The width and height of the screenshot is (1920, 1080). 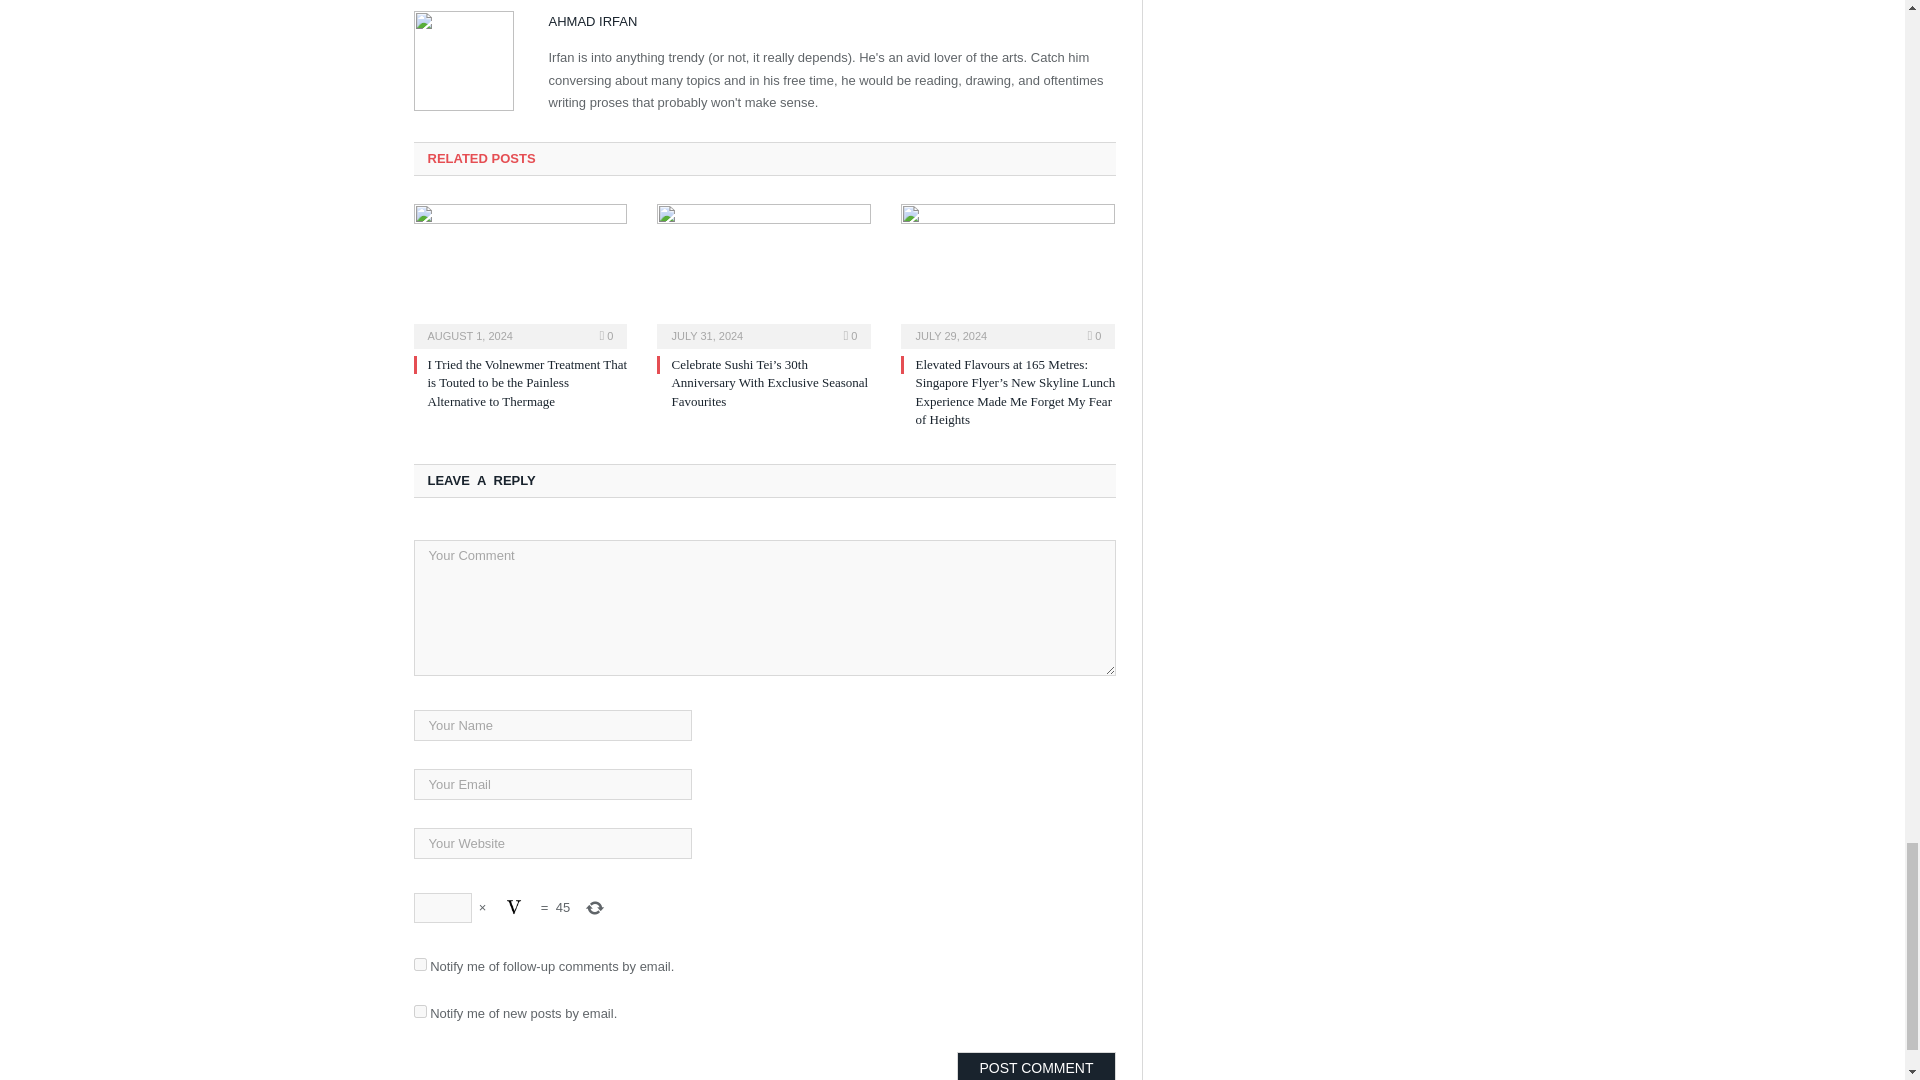 What do you see at coordinates (420, 1012) in the screenshot?
I see `subscribe` at bounding box center [420, 1012].